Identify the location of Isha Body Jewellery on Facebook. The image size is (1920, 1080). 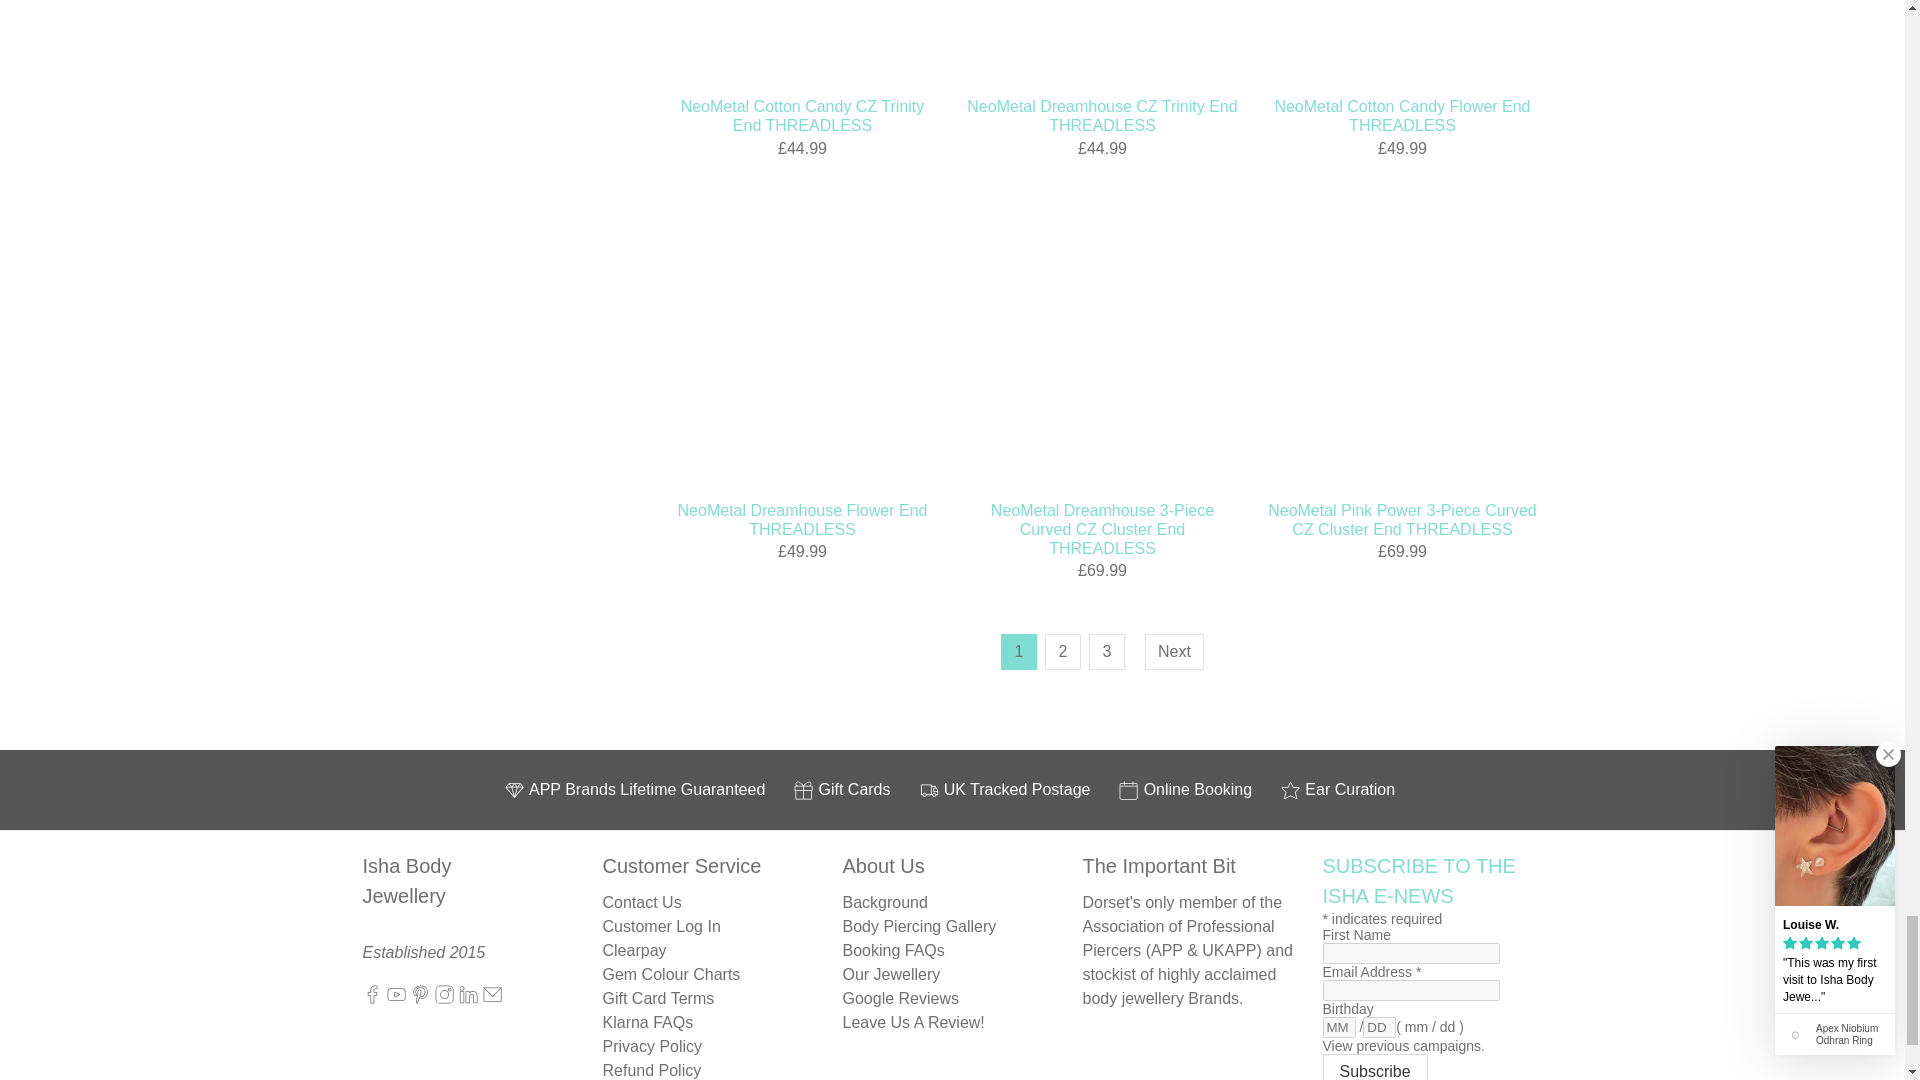
(371, 999).